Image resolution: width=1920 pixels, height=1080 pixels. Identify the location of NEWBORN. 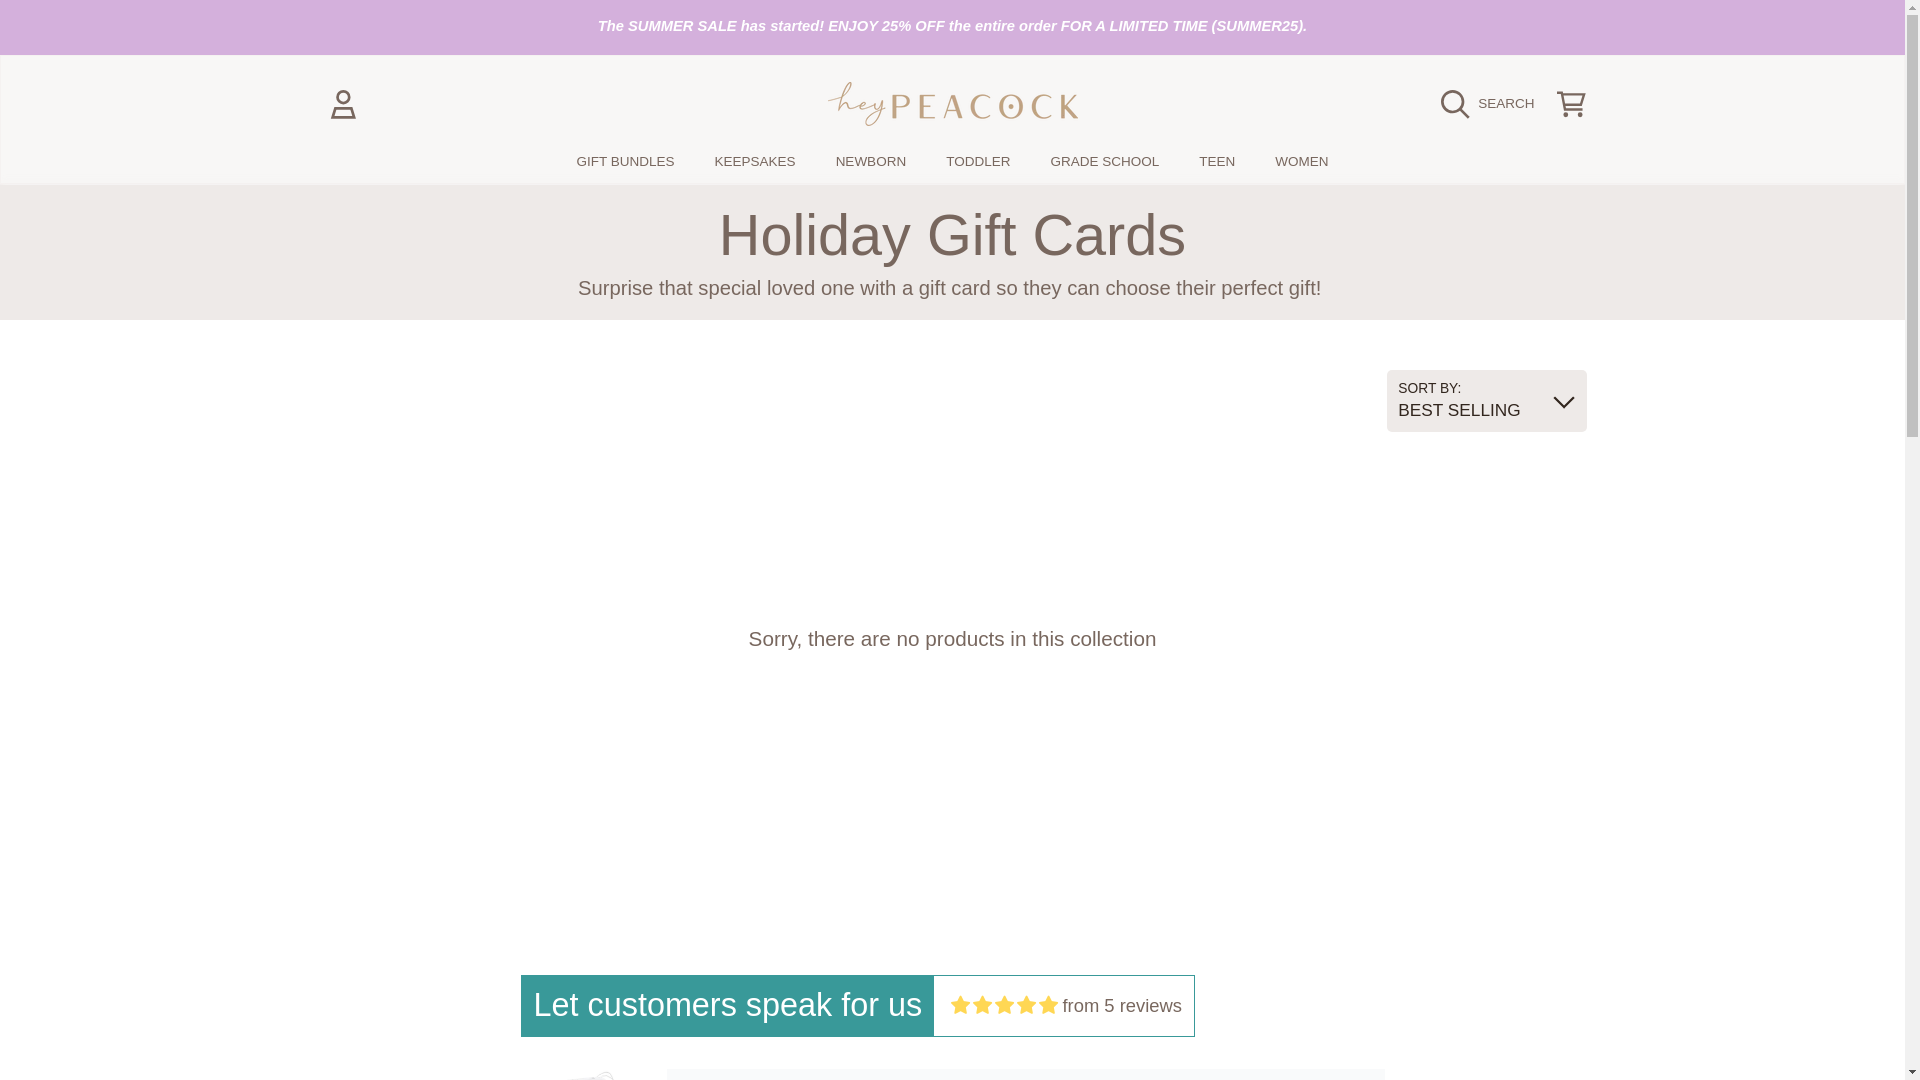
(872, 161).